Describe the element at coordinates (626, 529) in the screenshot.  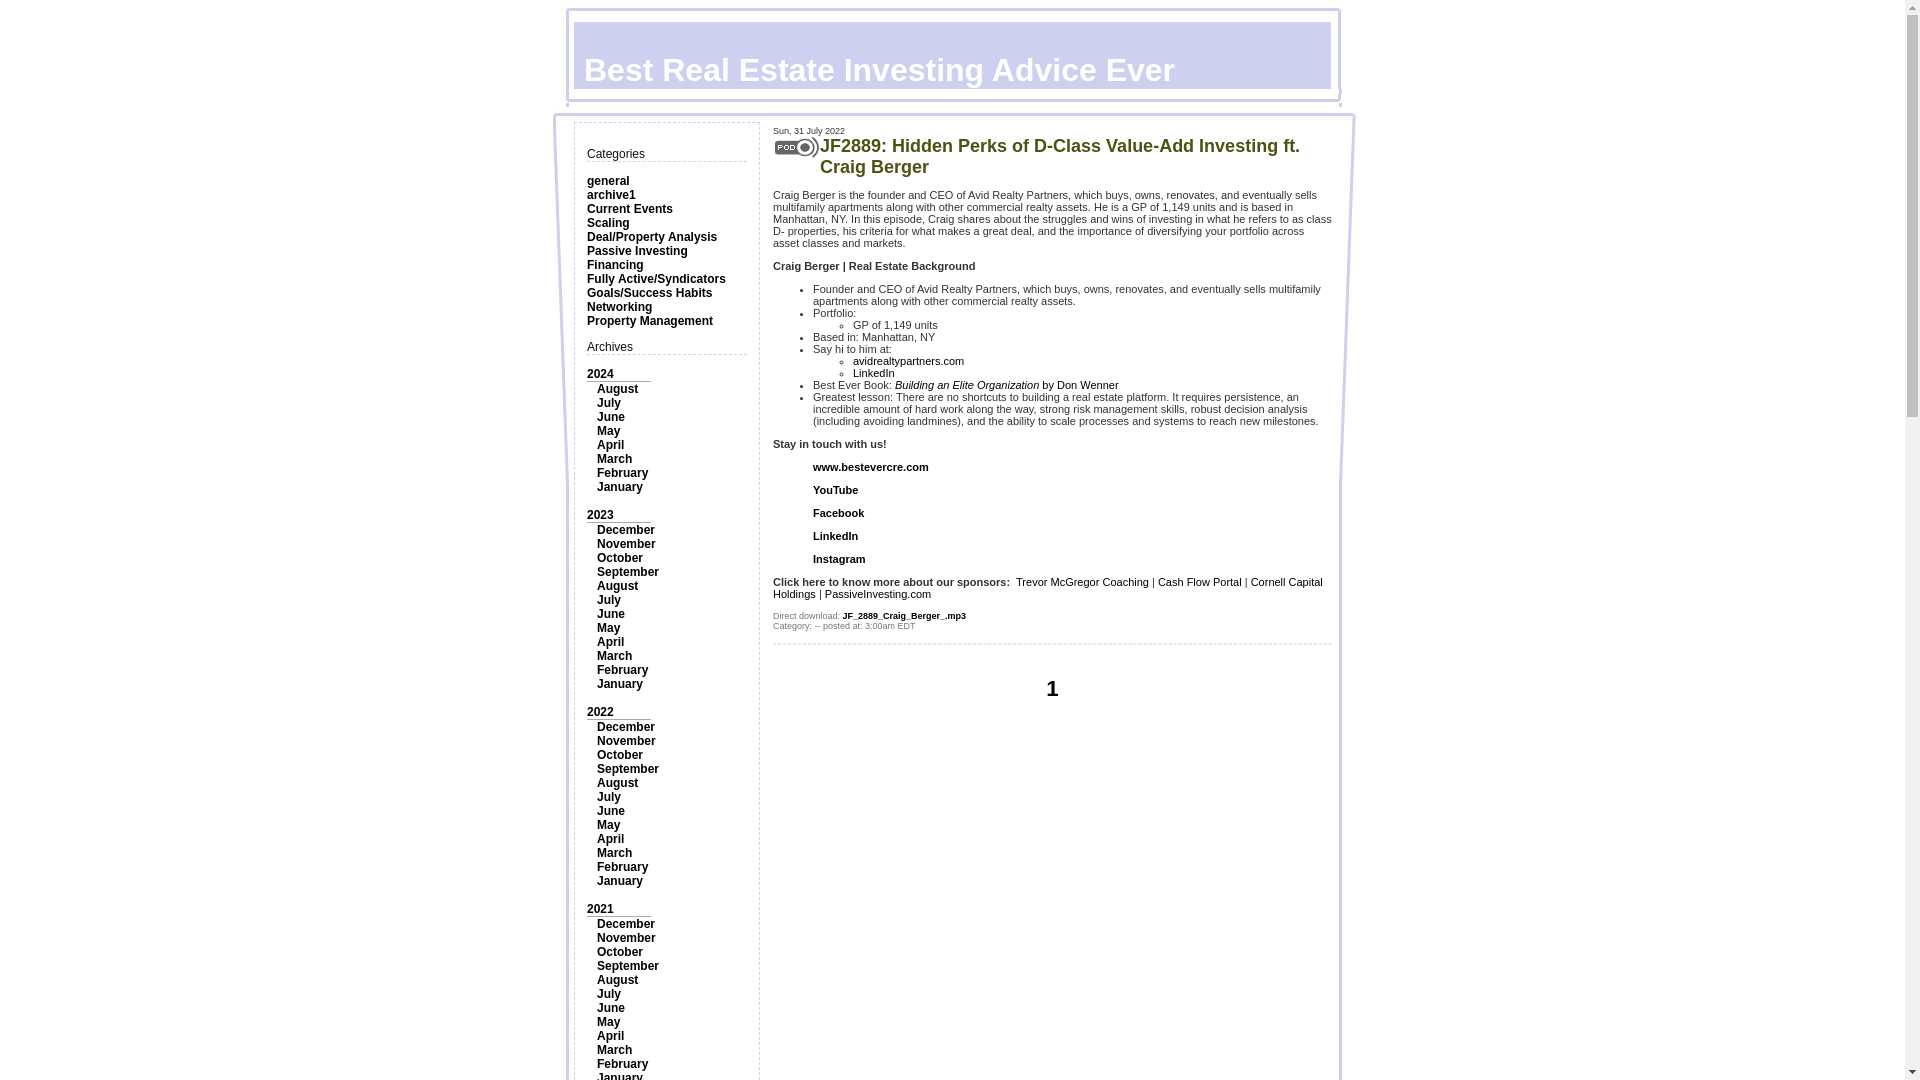
I see `December` at that location.